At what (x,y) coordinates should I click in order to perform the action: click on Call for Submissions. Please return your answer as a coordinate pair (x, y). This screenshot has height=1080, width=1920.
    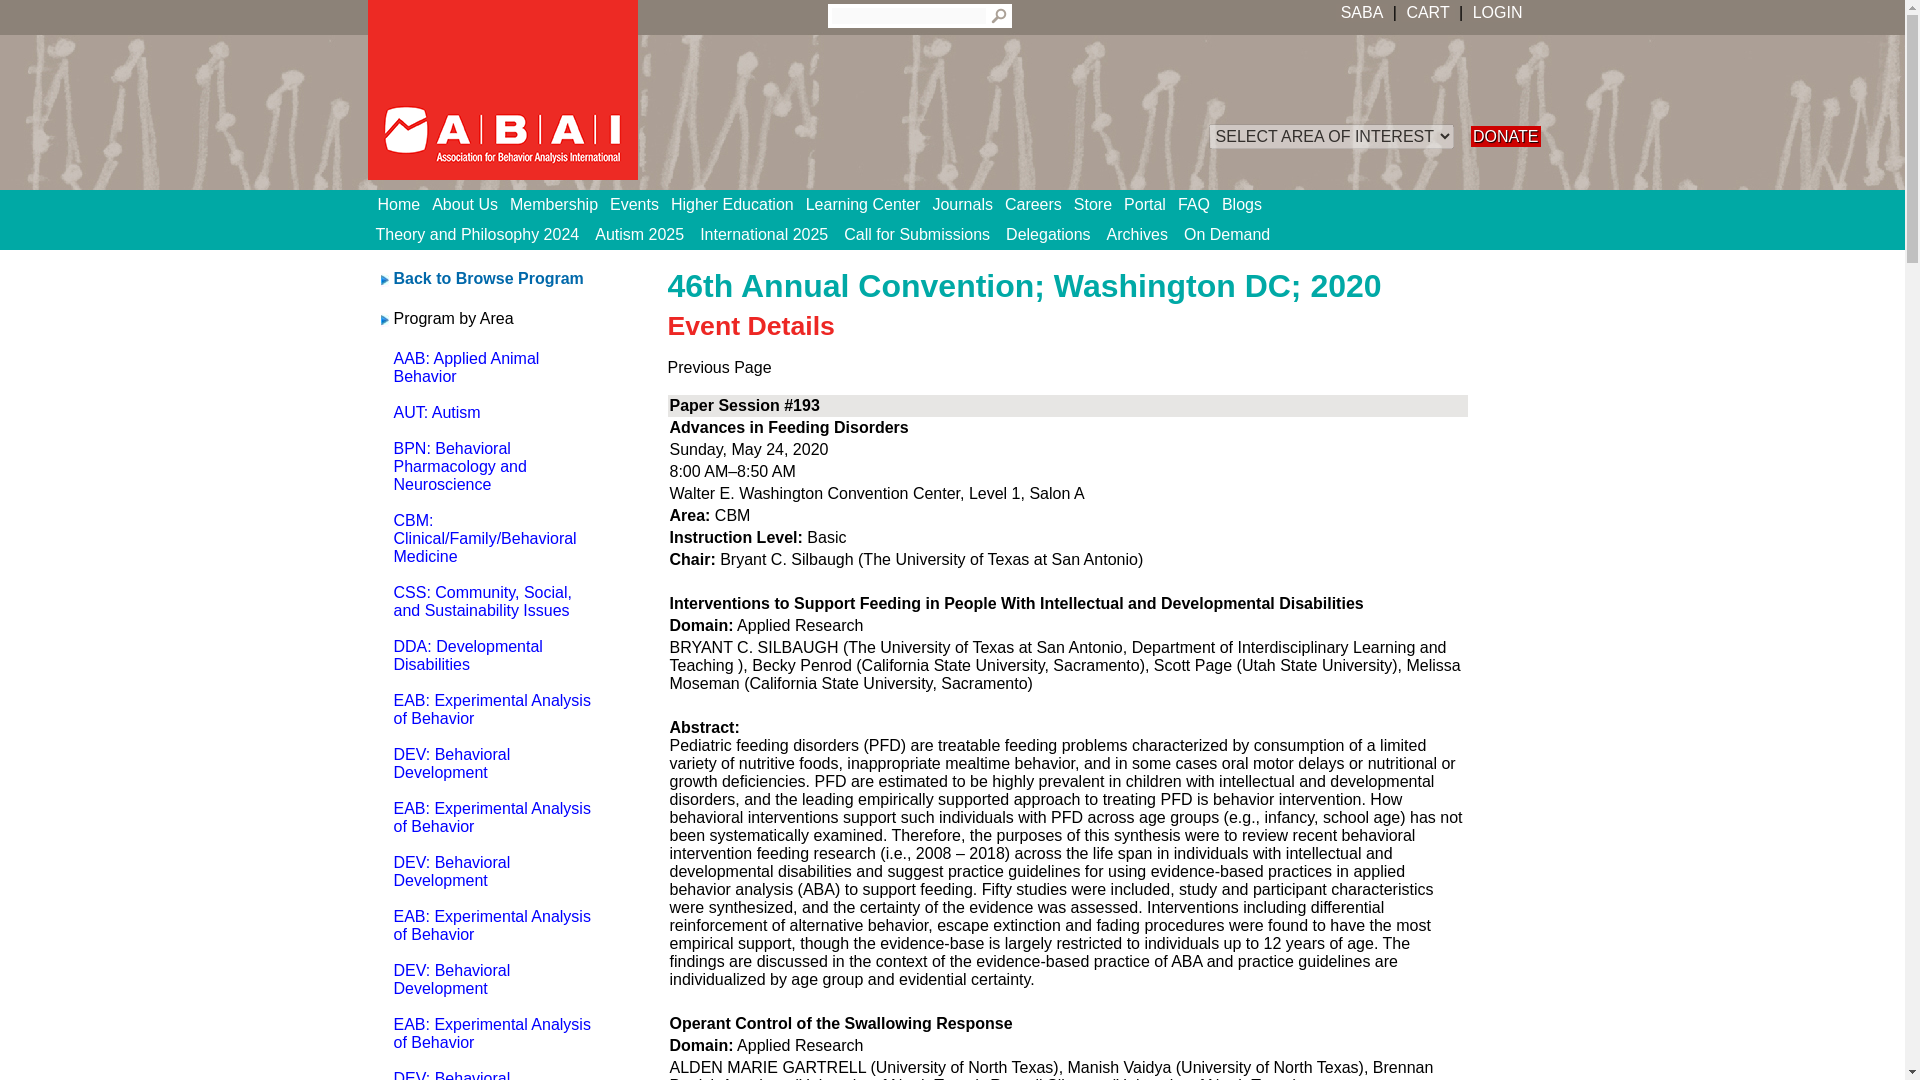
    Looking at the image, I should click on (916, 234).